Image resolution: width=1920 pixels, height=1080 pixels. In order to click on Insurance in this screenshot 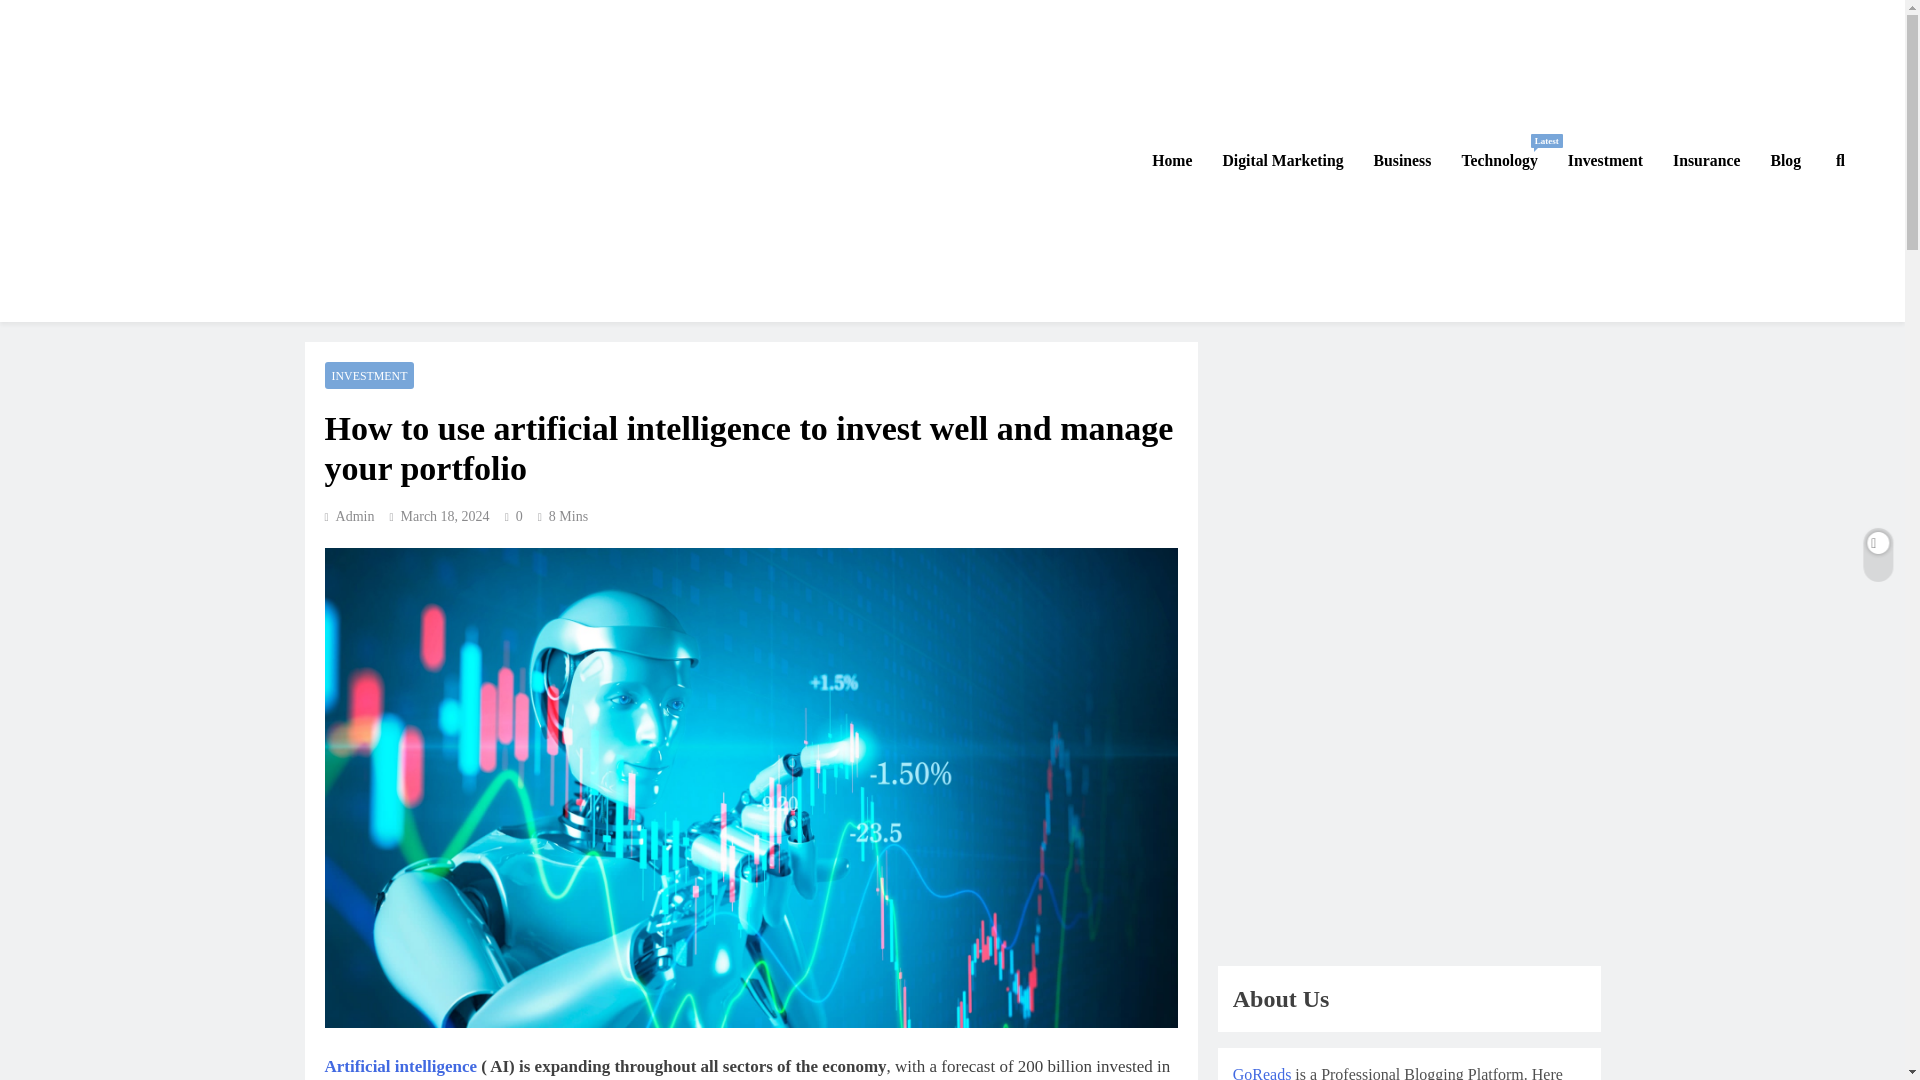, I will do `click(1706, 160)`.